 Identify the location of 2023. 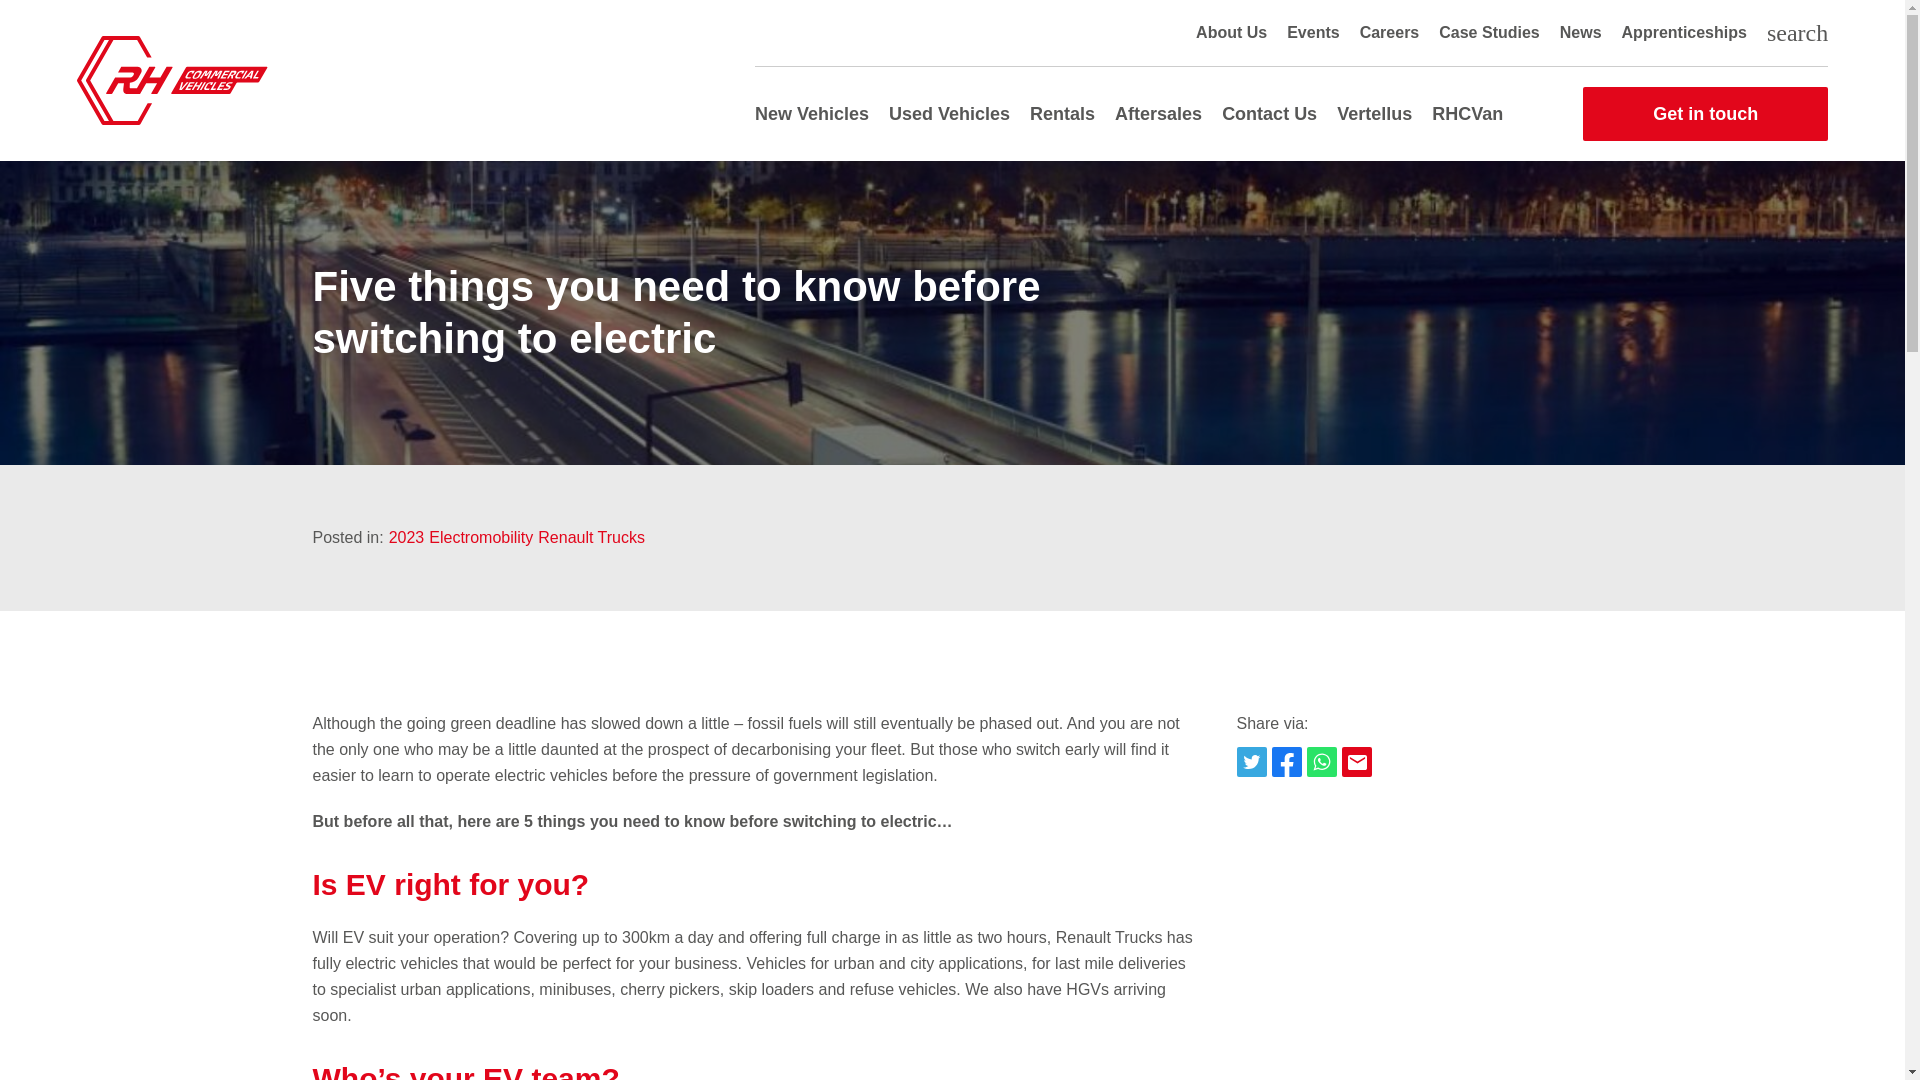
(406, 537).